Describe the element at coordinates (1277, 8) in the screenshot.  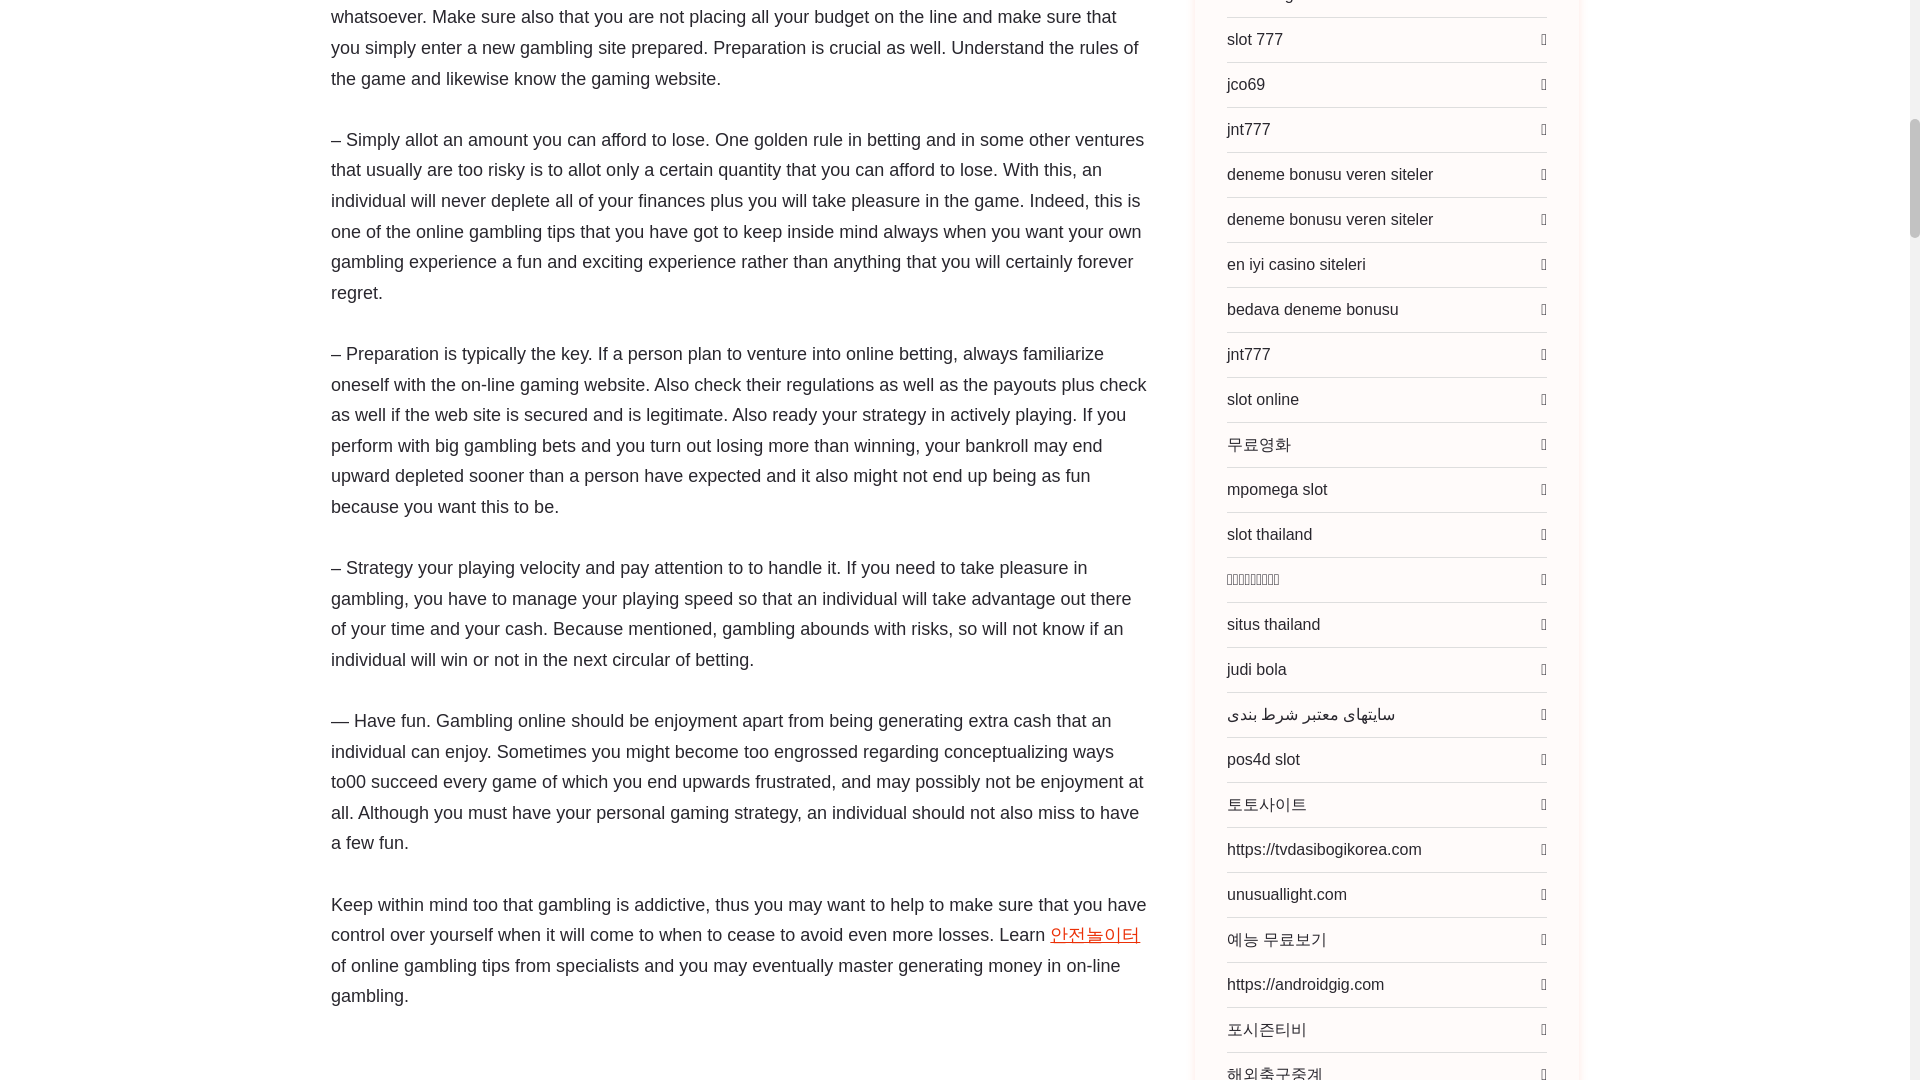
I see `Koi77 login` at that location.